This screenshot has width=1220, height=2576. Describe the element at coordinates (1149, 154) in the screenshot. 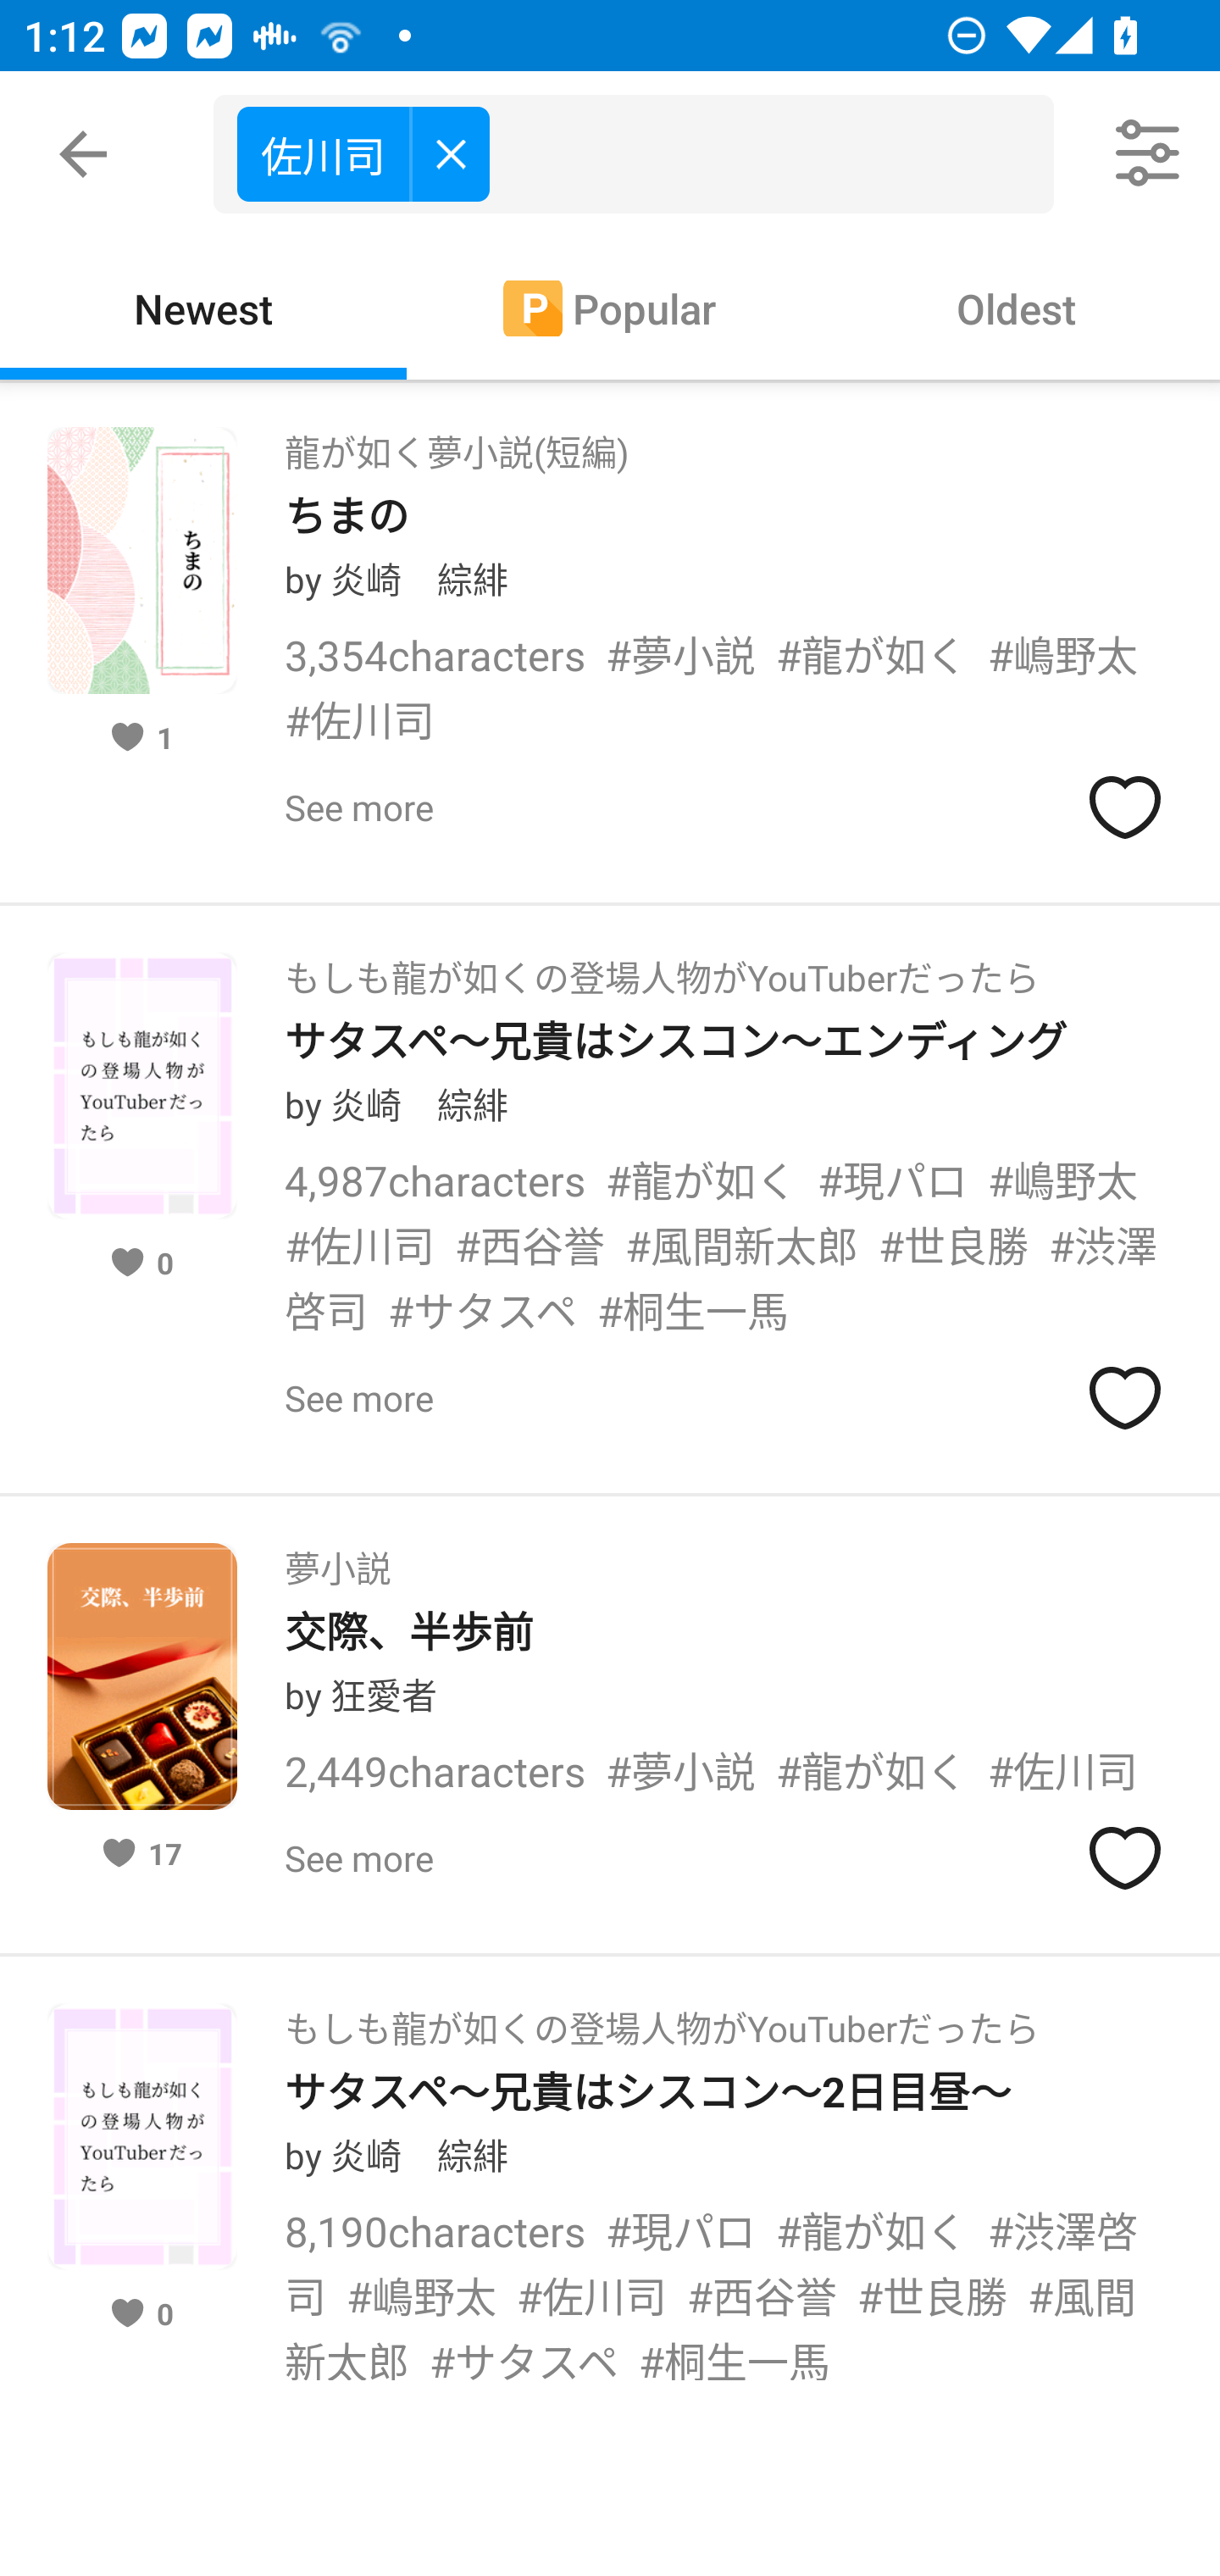

I see `Filters` at that location.